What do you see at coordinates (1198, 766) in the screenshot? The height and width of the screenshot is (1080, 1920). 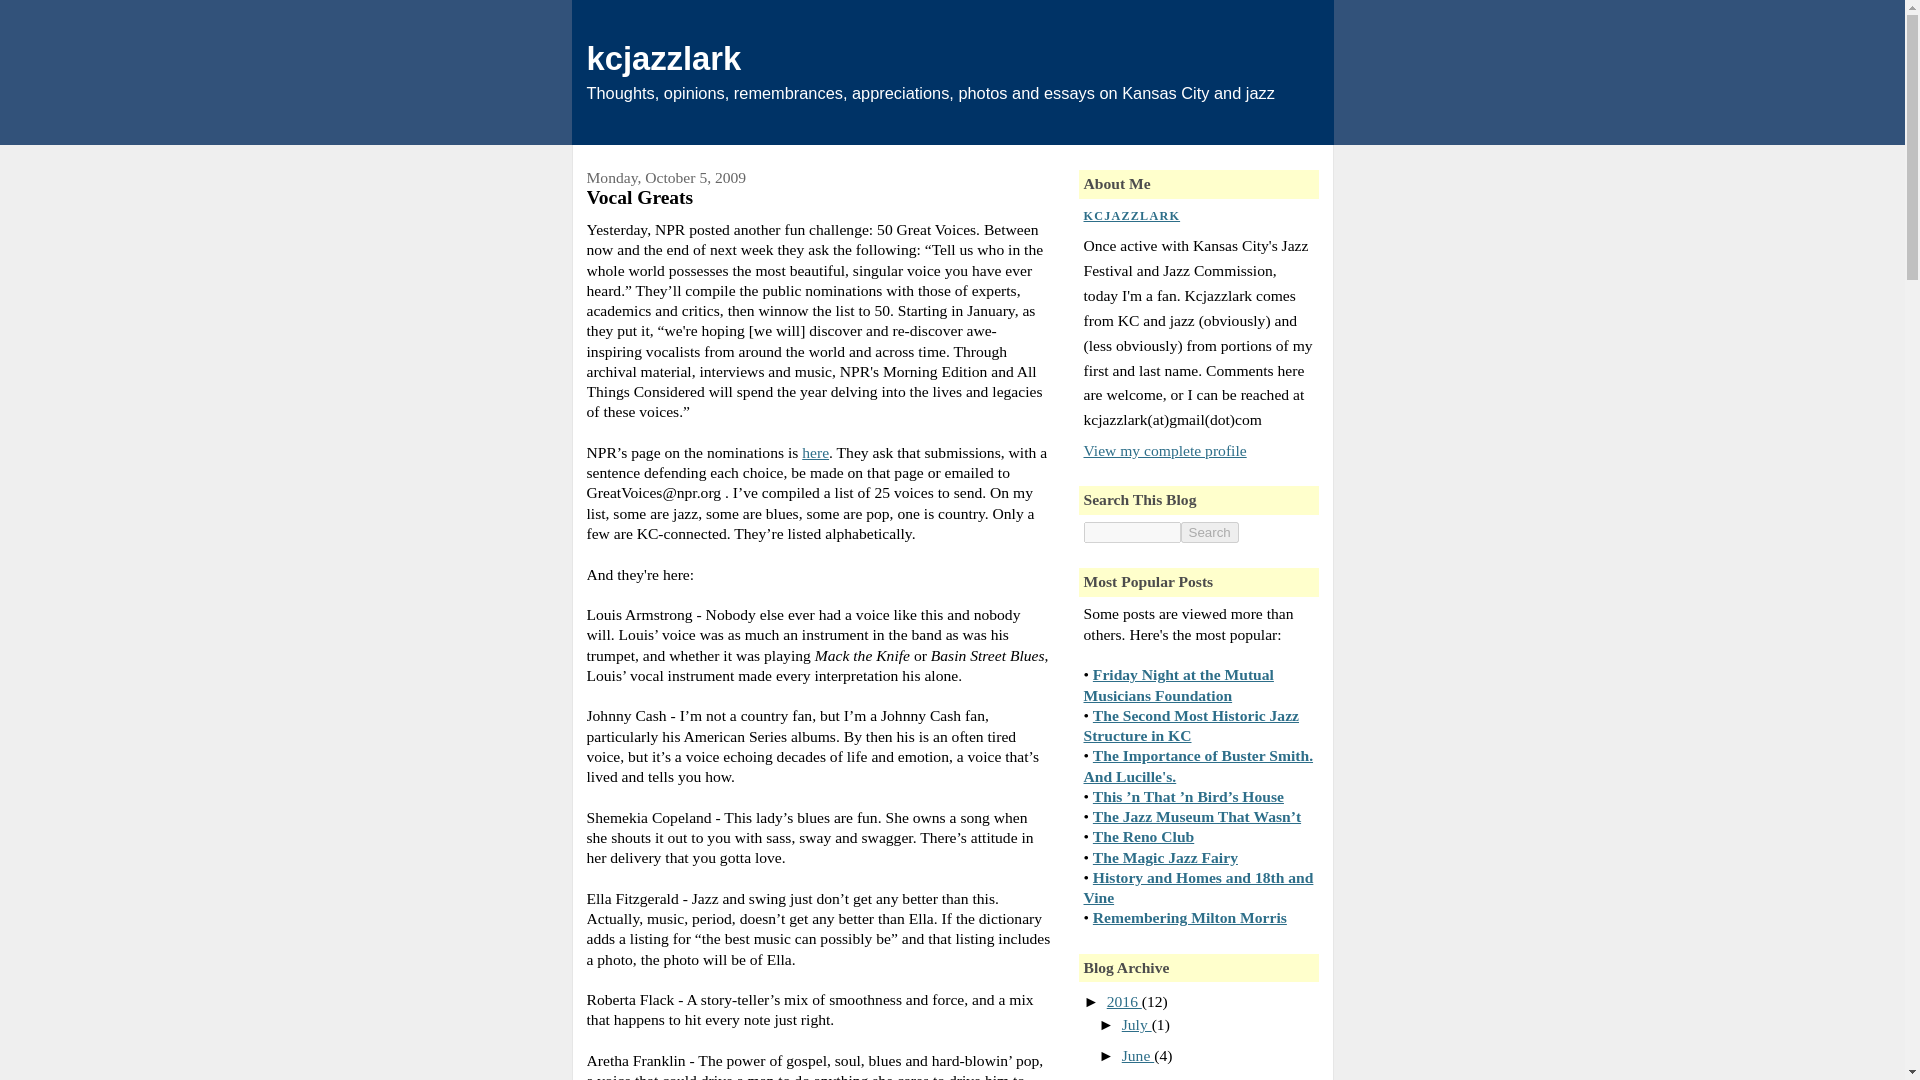 I see `The Importance of Buster Smith. And Lucille's.` at bounding box center [1198, 766].